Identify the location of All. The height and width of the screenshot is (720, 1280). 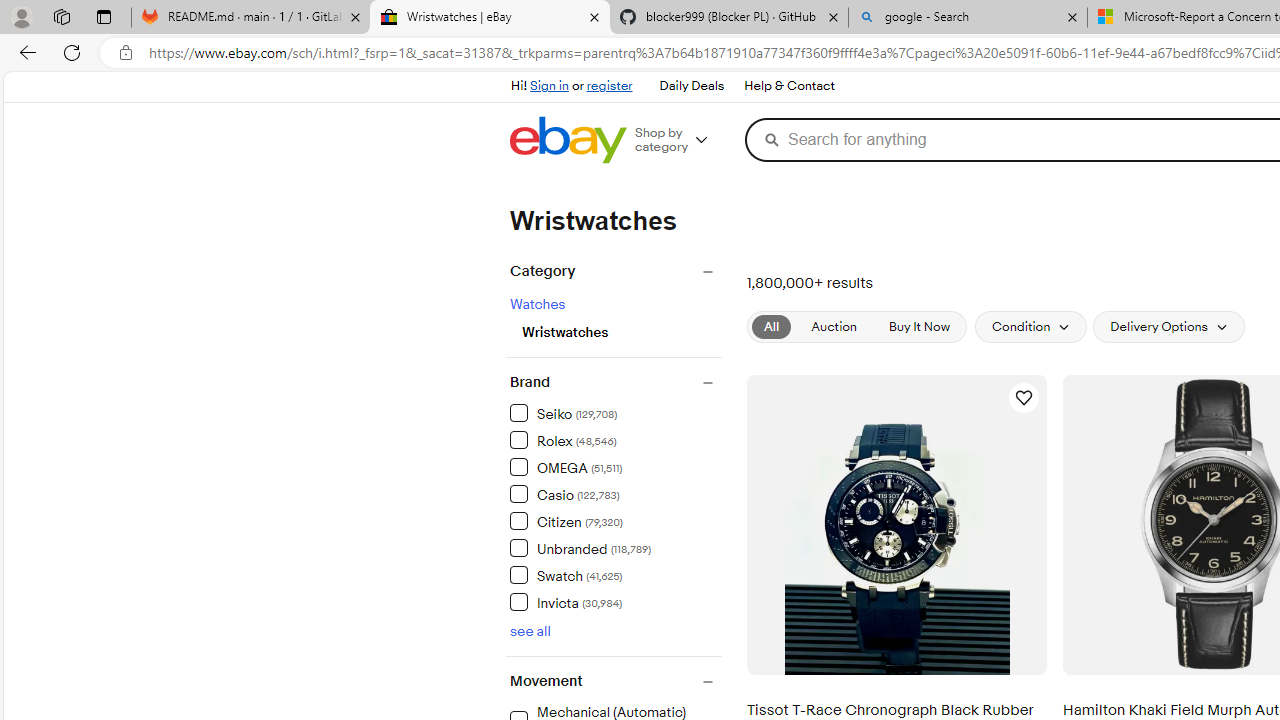
(772, 326).